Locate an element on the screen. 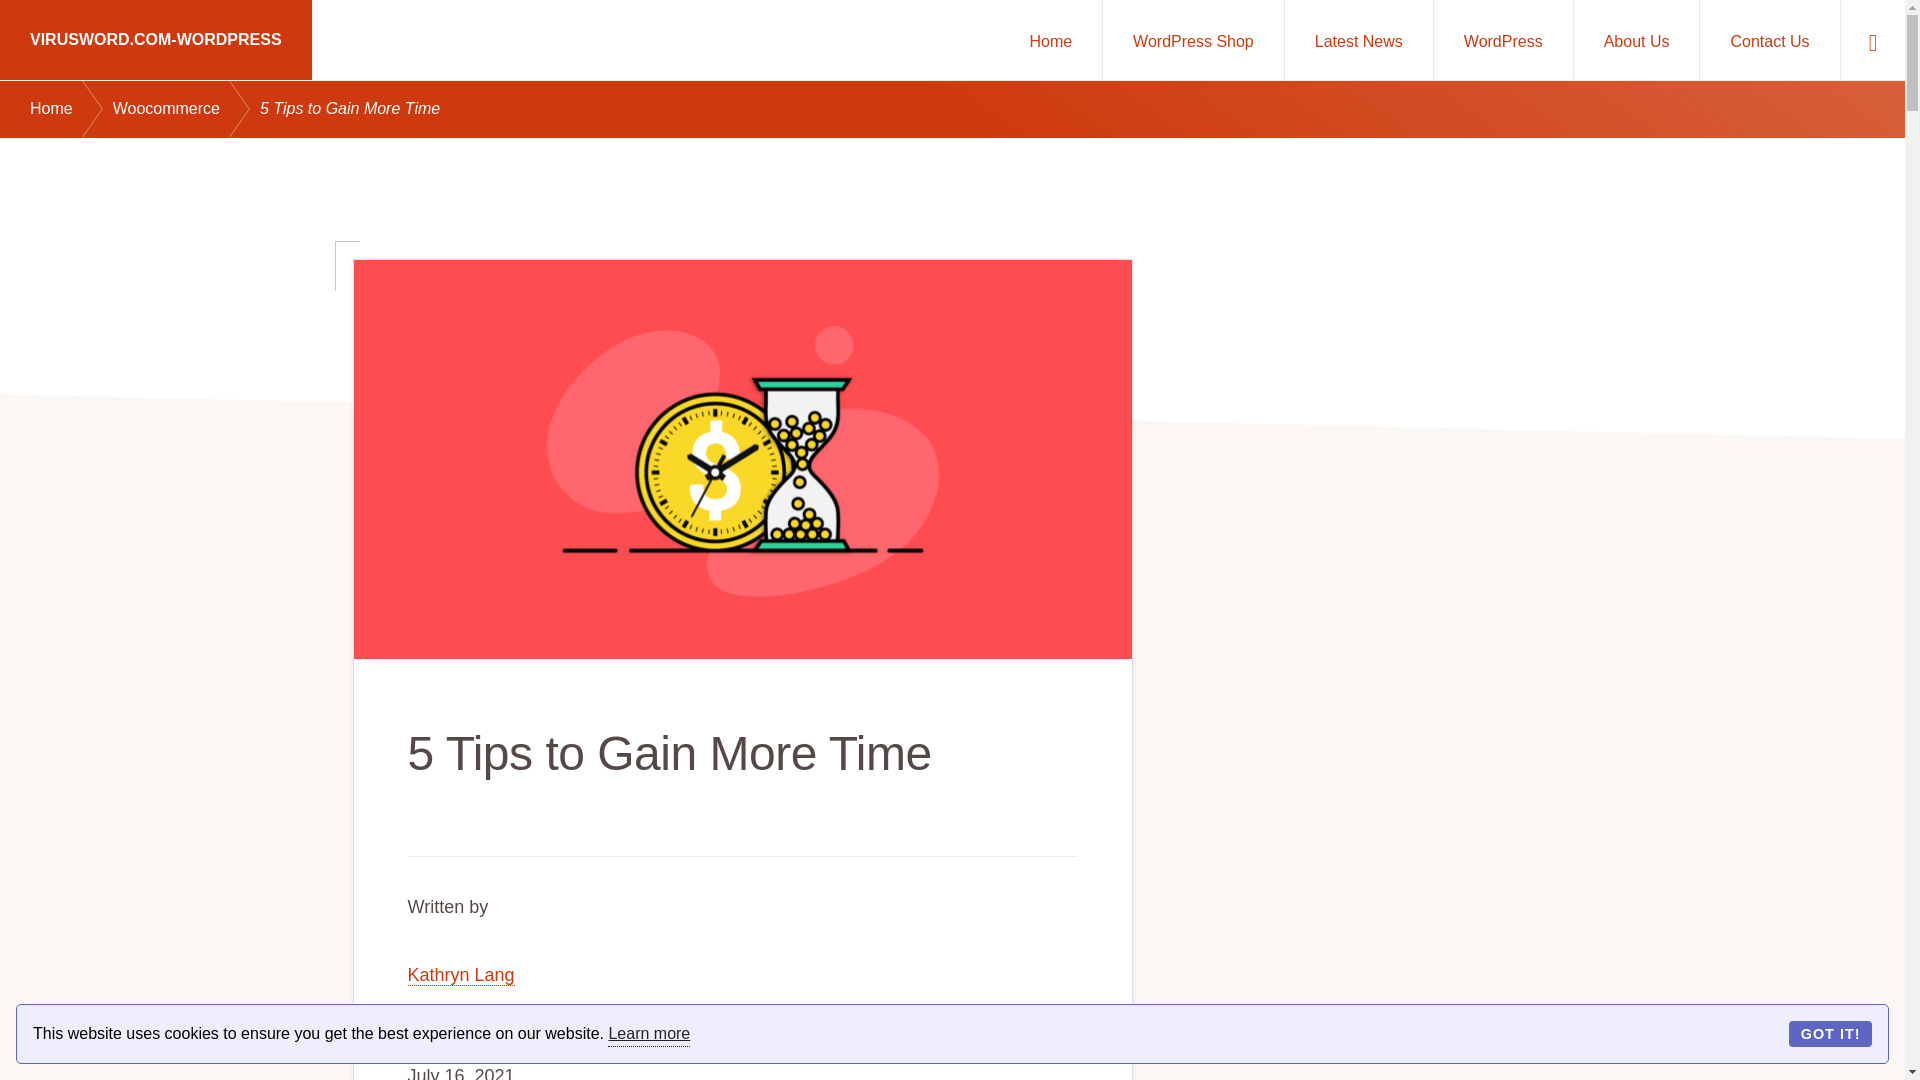 The height and width of the screenshot is (1080, 1920). Home is located at coordinates (1050, 40).